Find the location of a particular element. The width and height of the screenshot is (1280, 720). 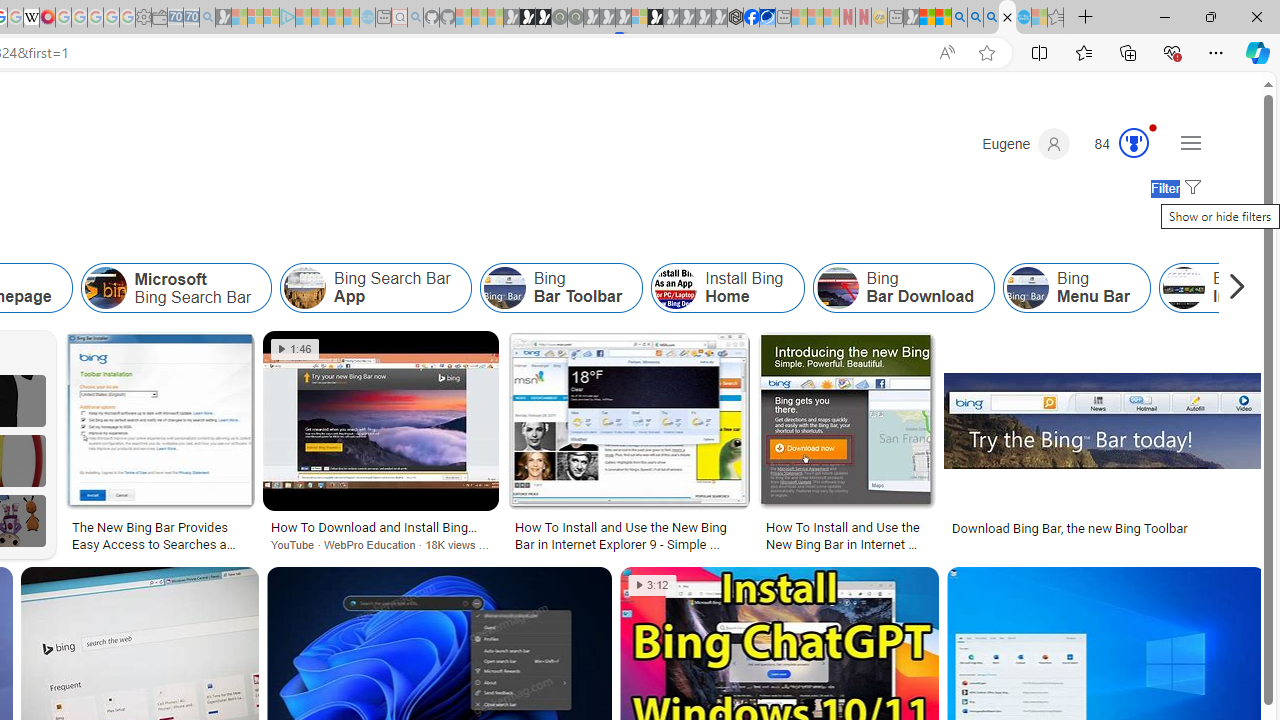

Image result for Bing Search Bar Install is located at coordinates (1104, 421).